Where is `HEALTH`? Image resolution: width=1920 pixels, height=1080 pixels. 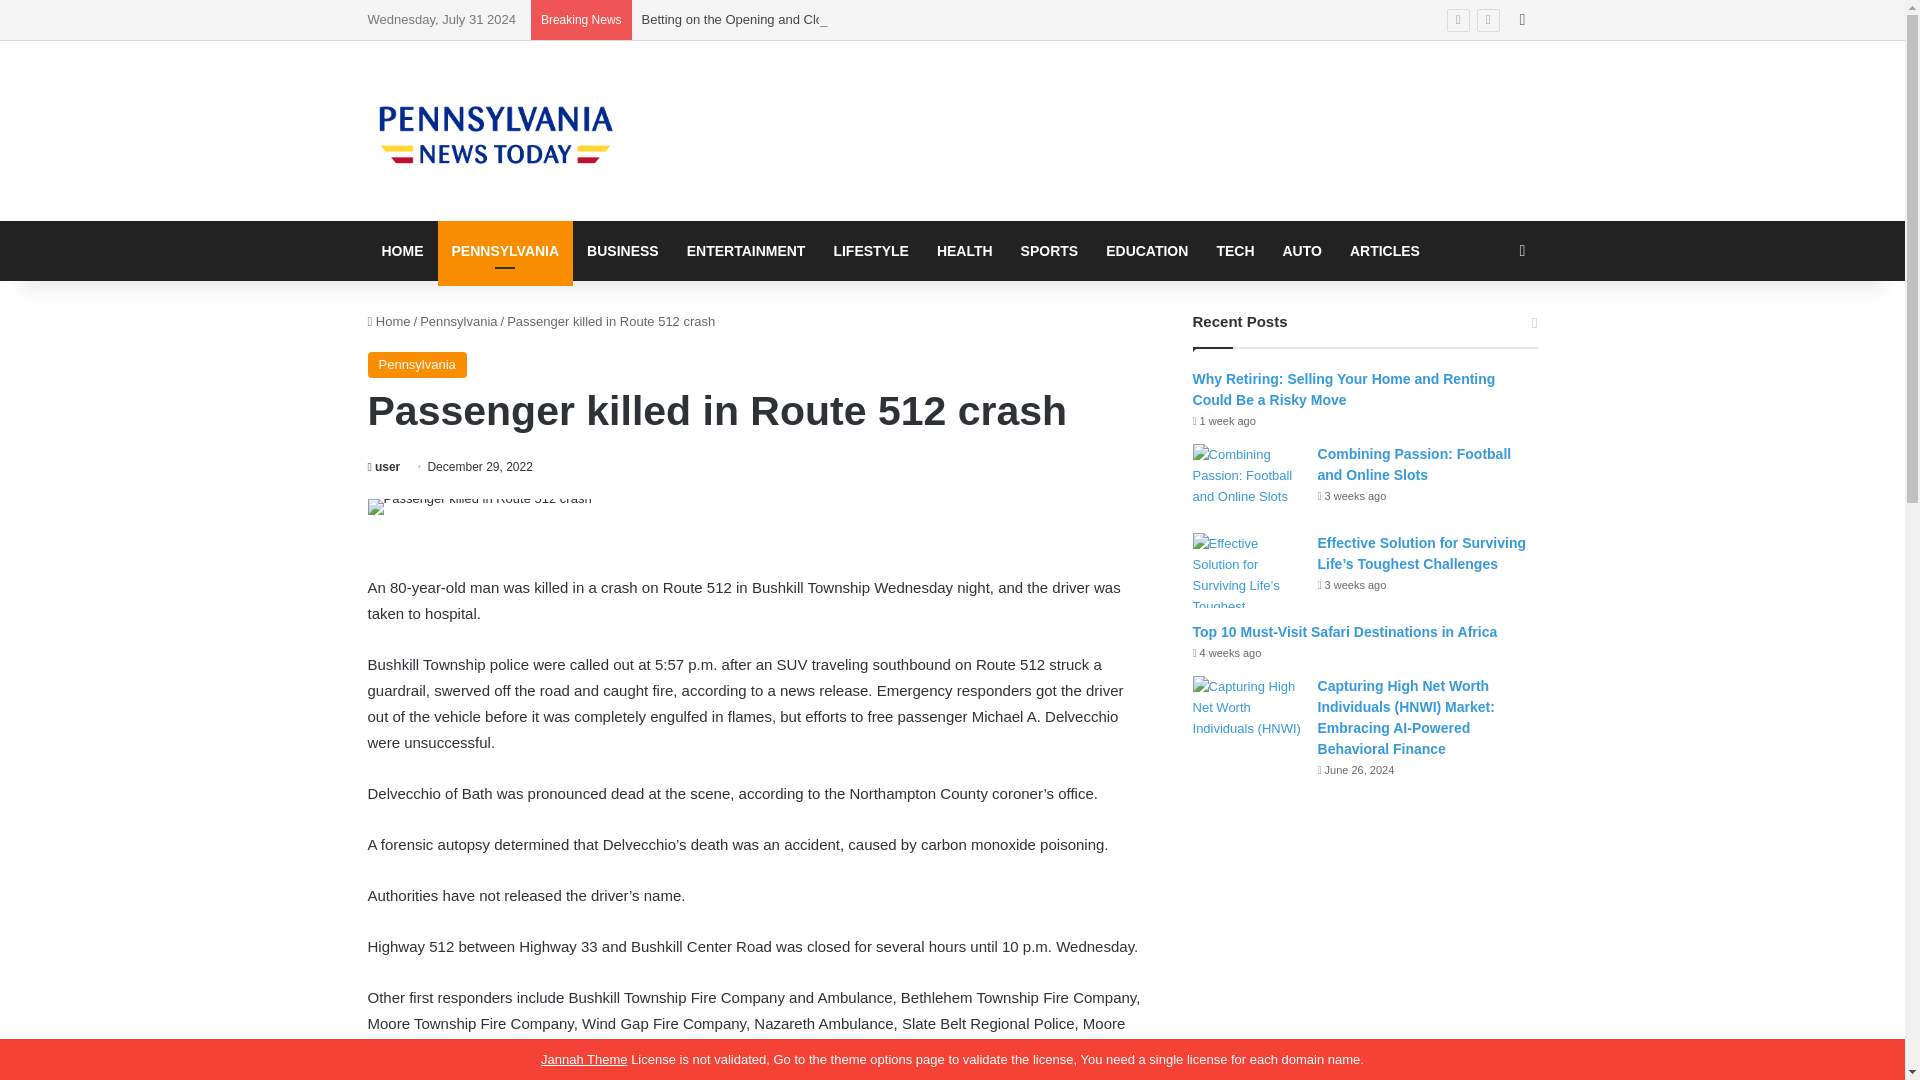 HEALTH is located at coordinates (964, 250).